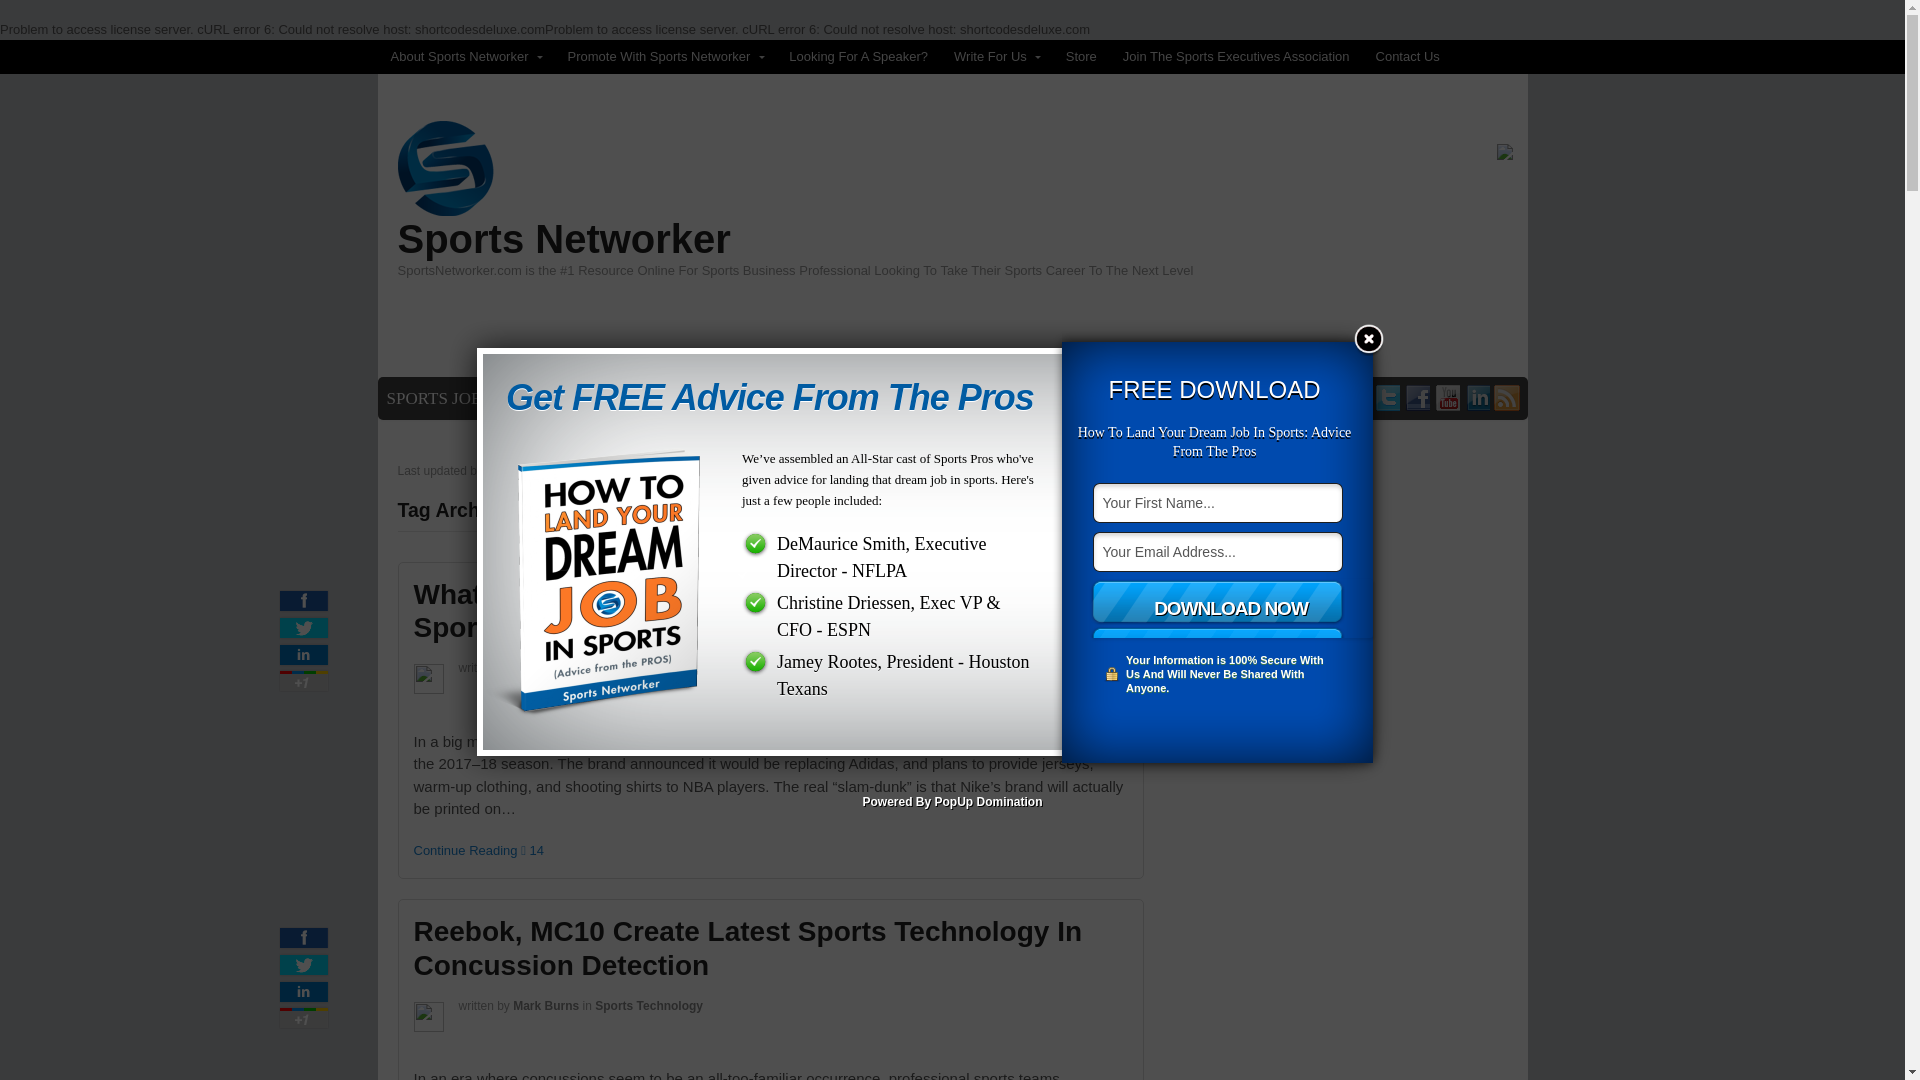 The height and width of the screenshot is (1080, 1920). I want to click on Promote With Sports Networker, so click(666, 56).